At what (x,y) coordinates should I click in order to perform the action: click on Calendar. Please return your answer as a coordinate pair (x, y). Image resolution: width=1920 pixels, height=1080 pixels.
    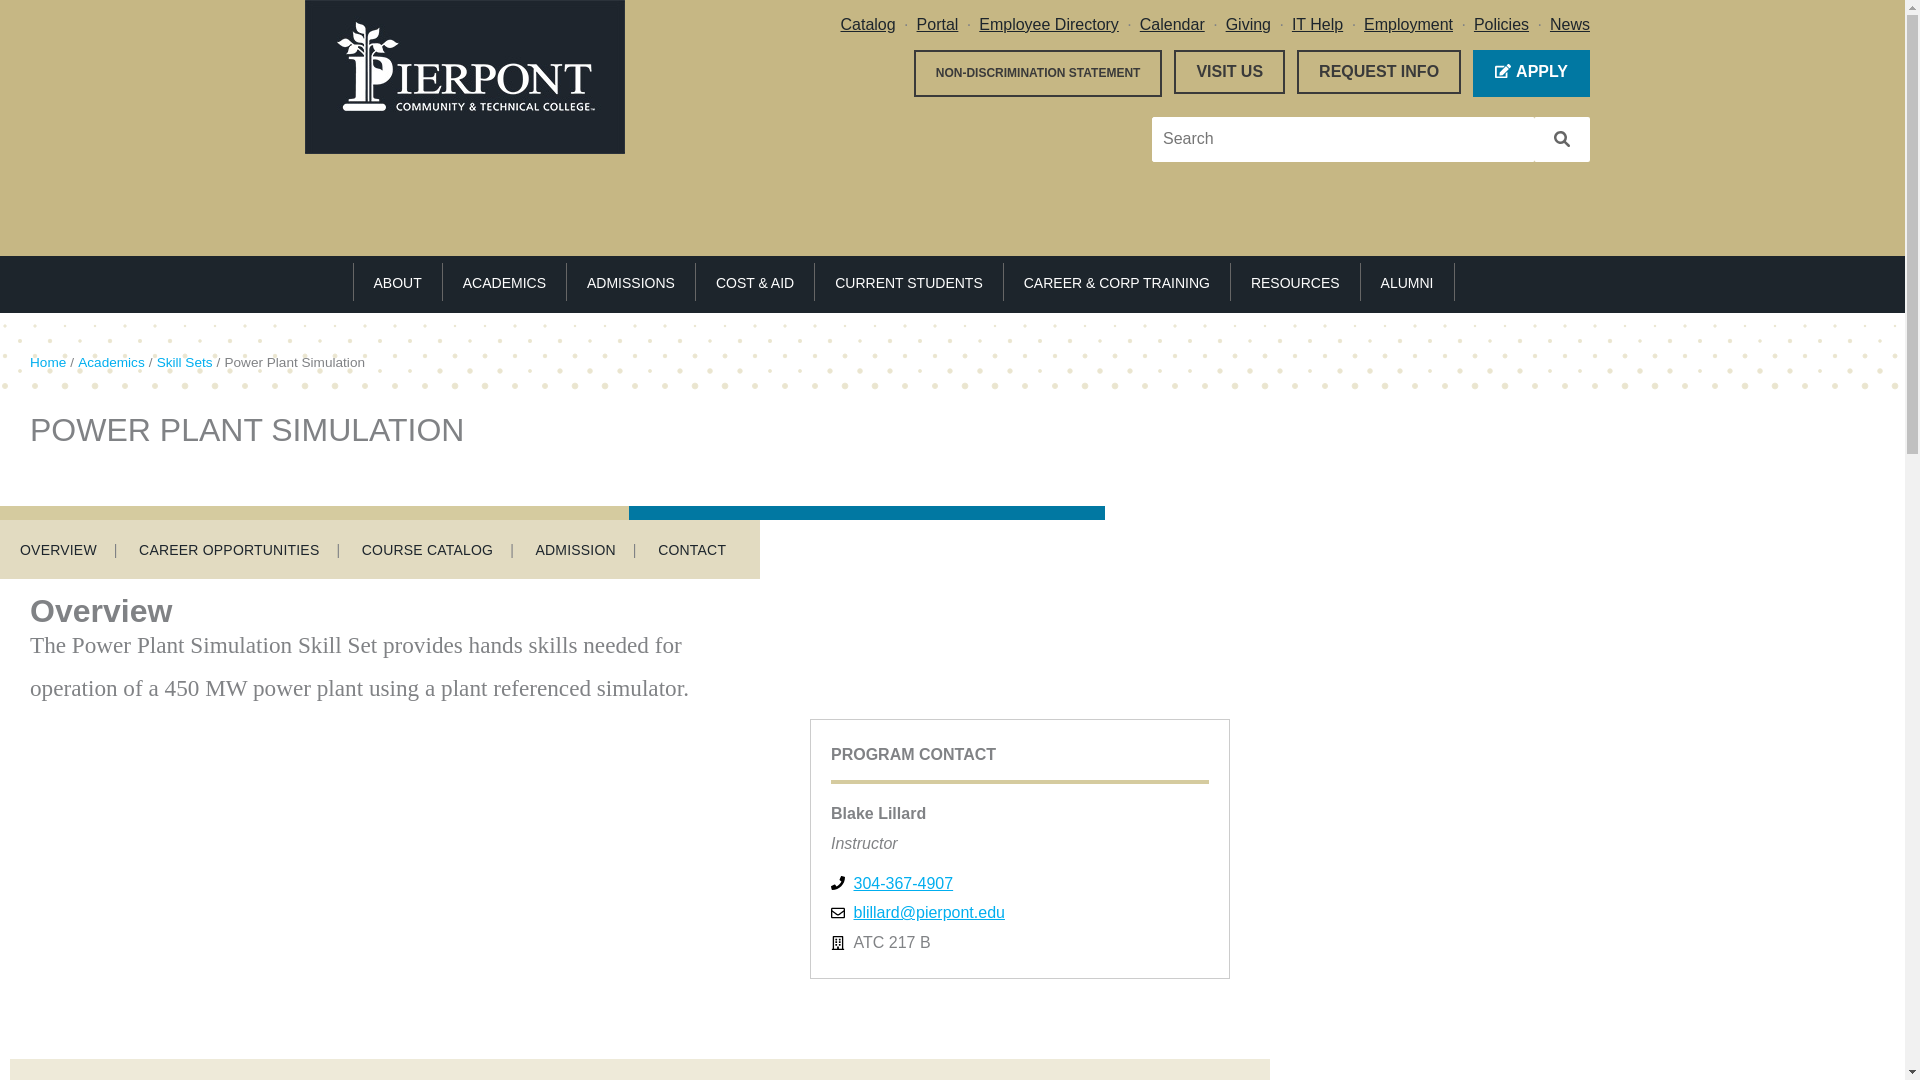
    Looking at the image, I should click on (1172, 24).